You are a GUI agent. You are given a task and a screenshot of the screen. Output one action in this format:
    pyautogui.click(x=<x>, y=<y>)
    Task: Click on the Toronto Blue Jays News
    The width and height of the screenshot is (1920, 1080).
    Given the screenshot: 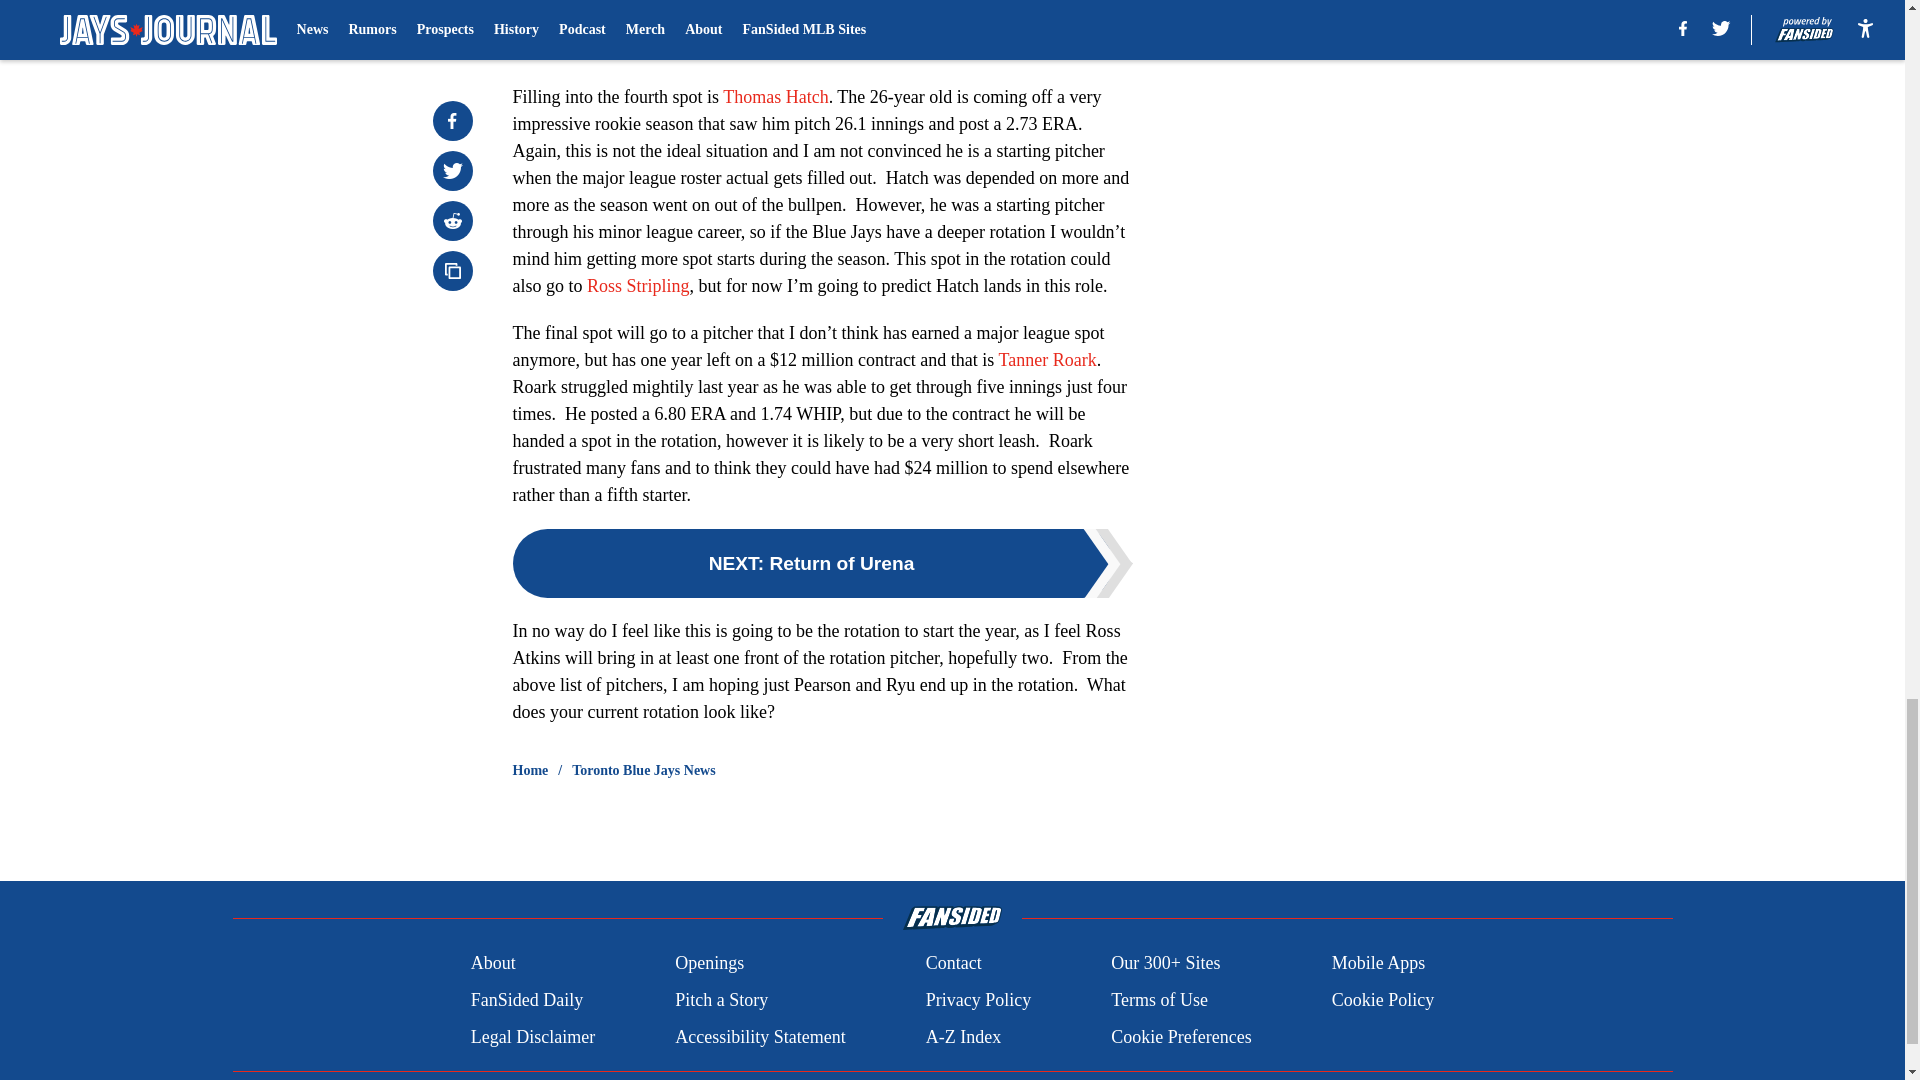 What is the action you would take?
    pyautogui.click(x=644, y=770)
    